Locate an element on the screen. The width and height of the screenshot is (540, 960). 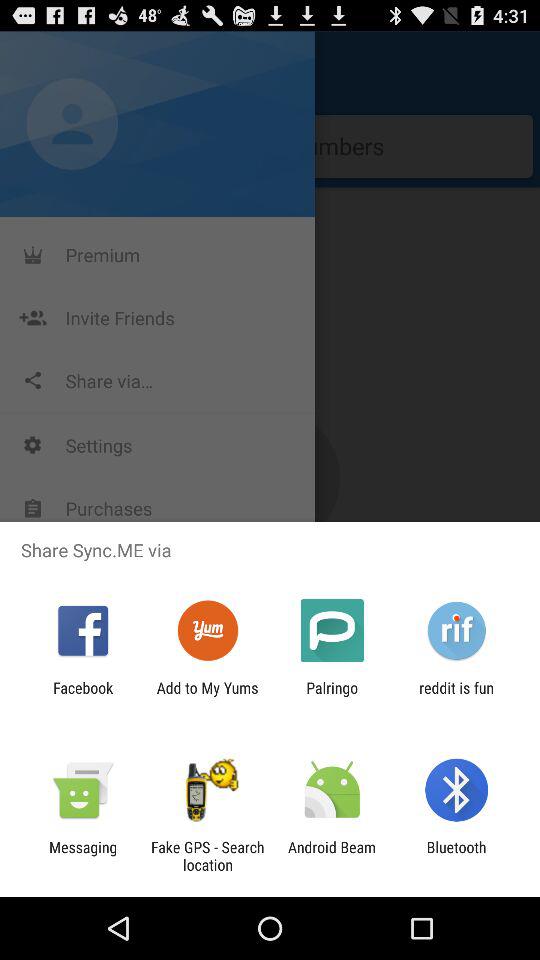
select the palringo is located at coordinates (332, 696).